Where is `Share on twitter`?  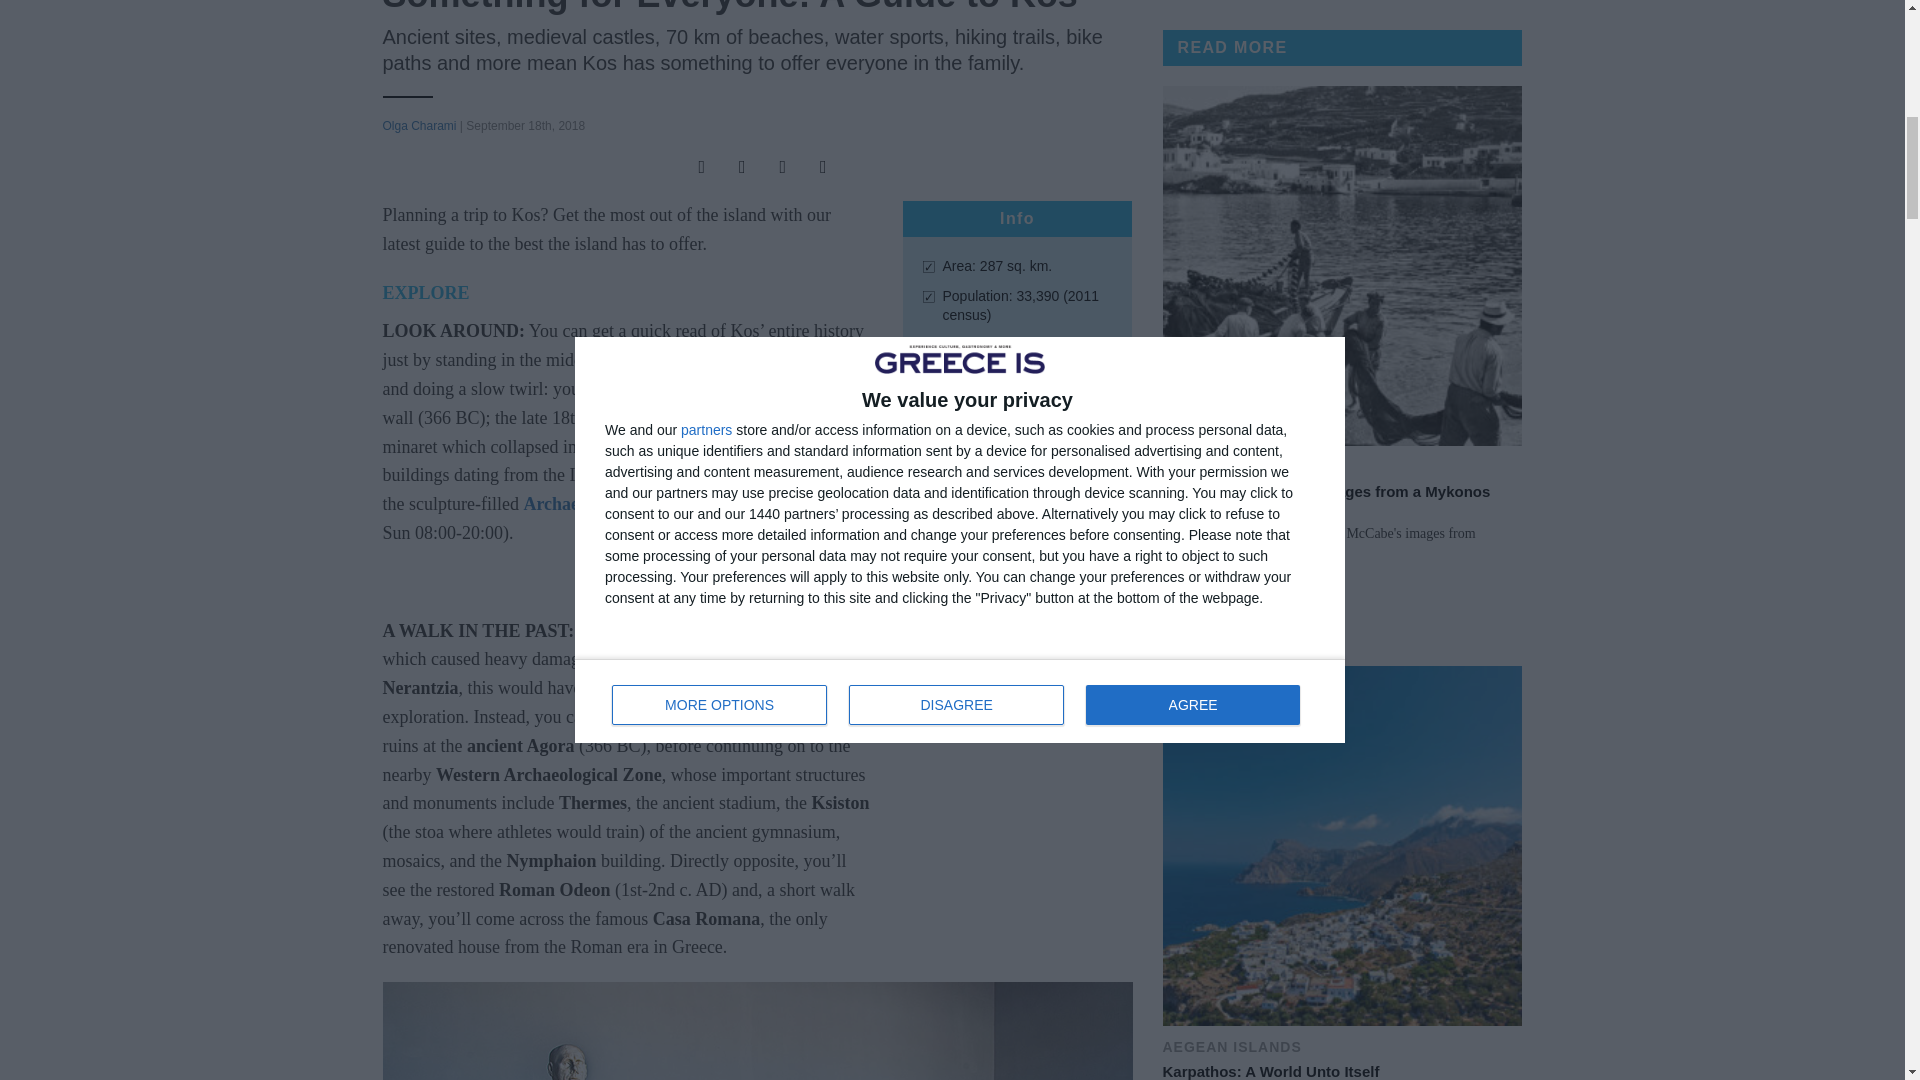 Share on twitter is located at coordinates (738, 168).